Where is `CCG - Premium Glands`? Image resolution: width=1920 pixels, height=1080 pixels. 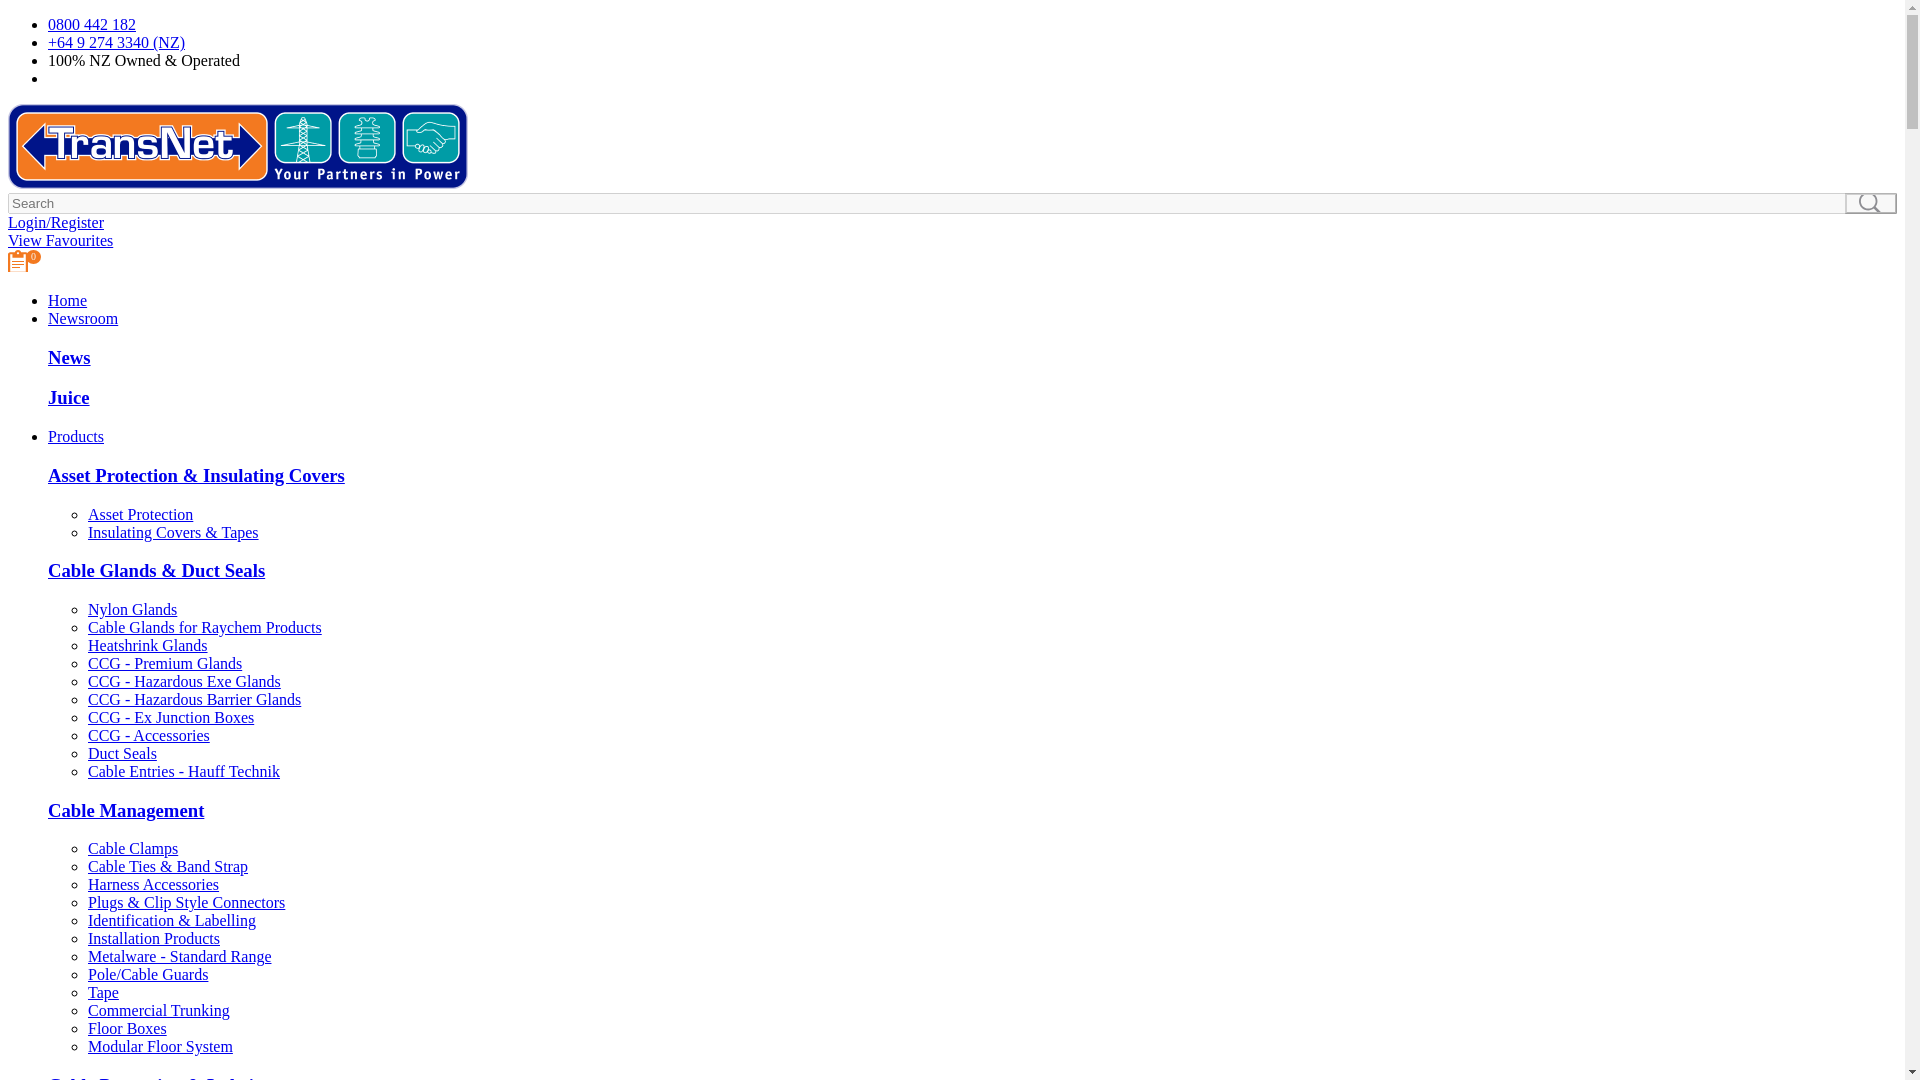 CCG - Premium Glands is located at coordinates (164, 662).